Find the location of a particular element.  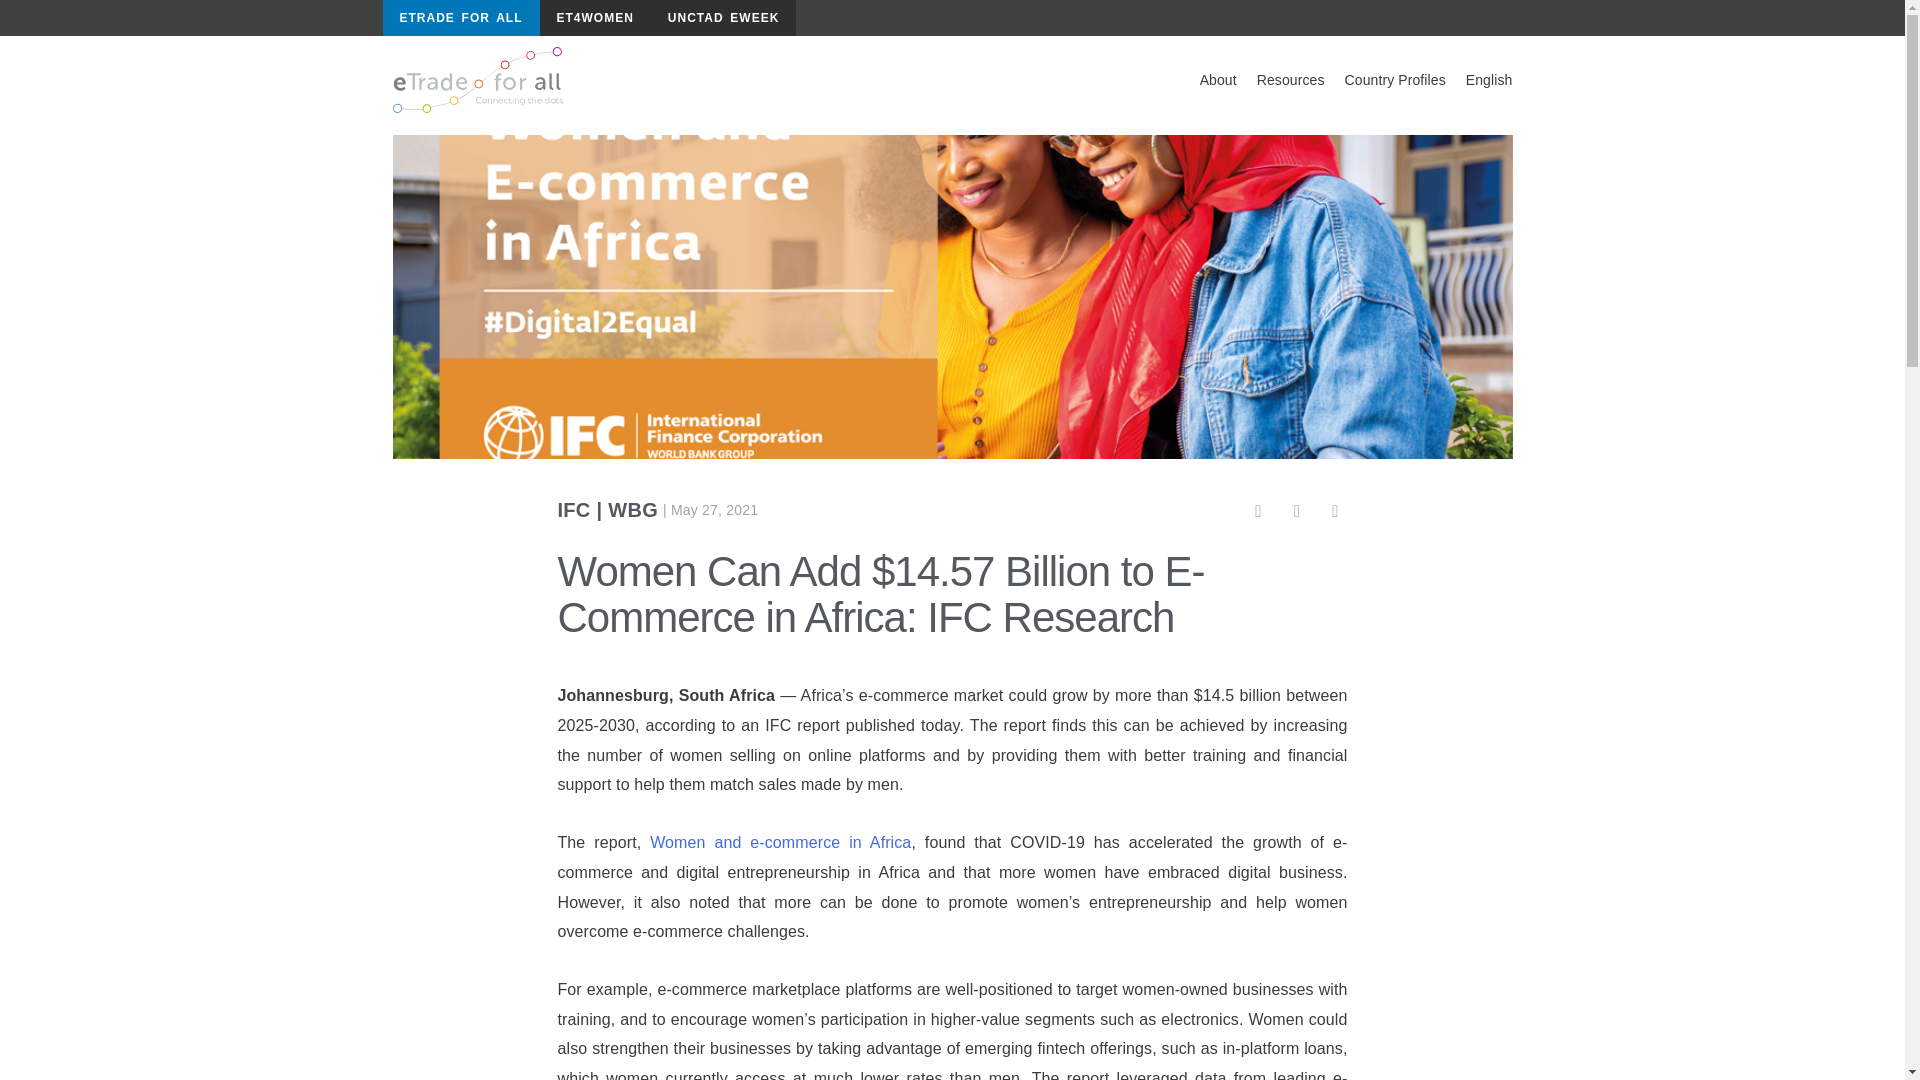

About is located at coordinates (1218, 80).